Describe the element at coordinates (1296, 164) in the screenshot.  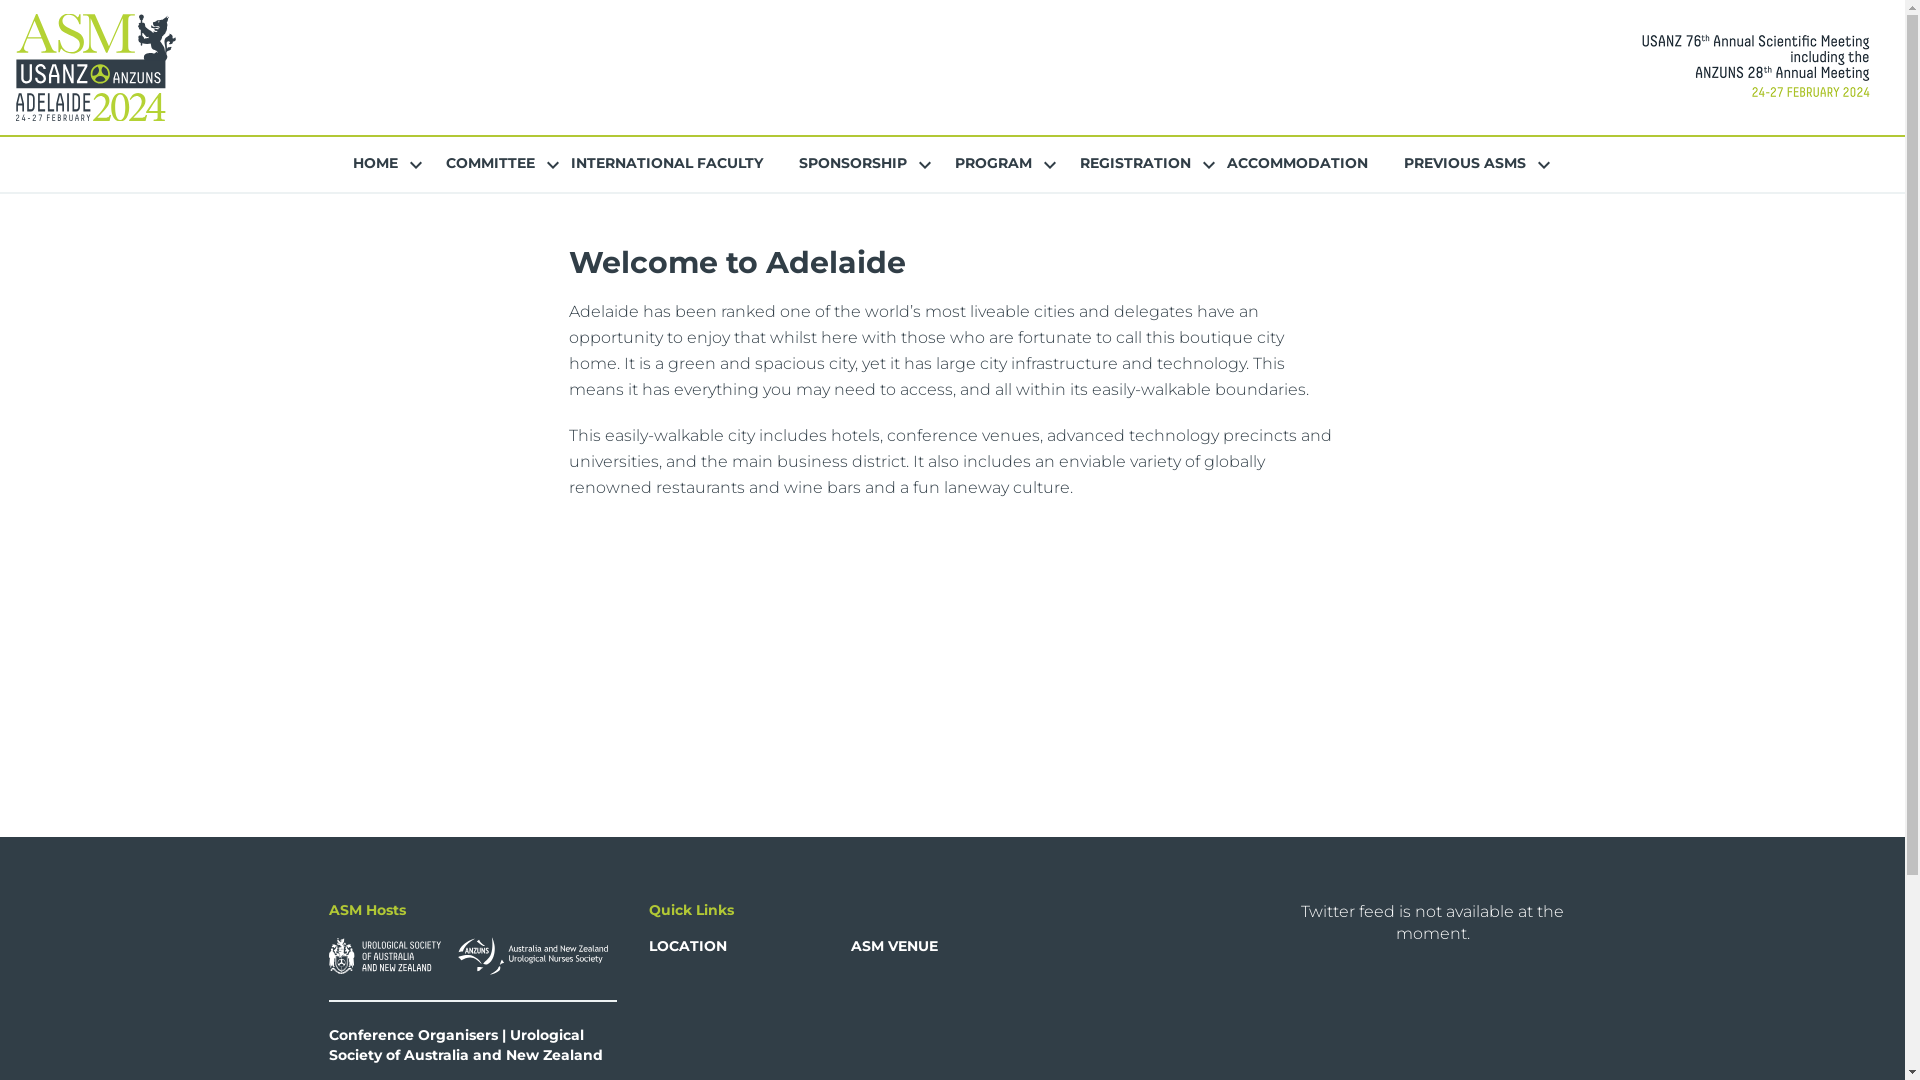
I see `ACCOMMODATION` at that location.